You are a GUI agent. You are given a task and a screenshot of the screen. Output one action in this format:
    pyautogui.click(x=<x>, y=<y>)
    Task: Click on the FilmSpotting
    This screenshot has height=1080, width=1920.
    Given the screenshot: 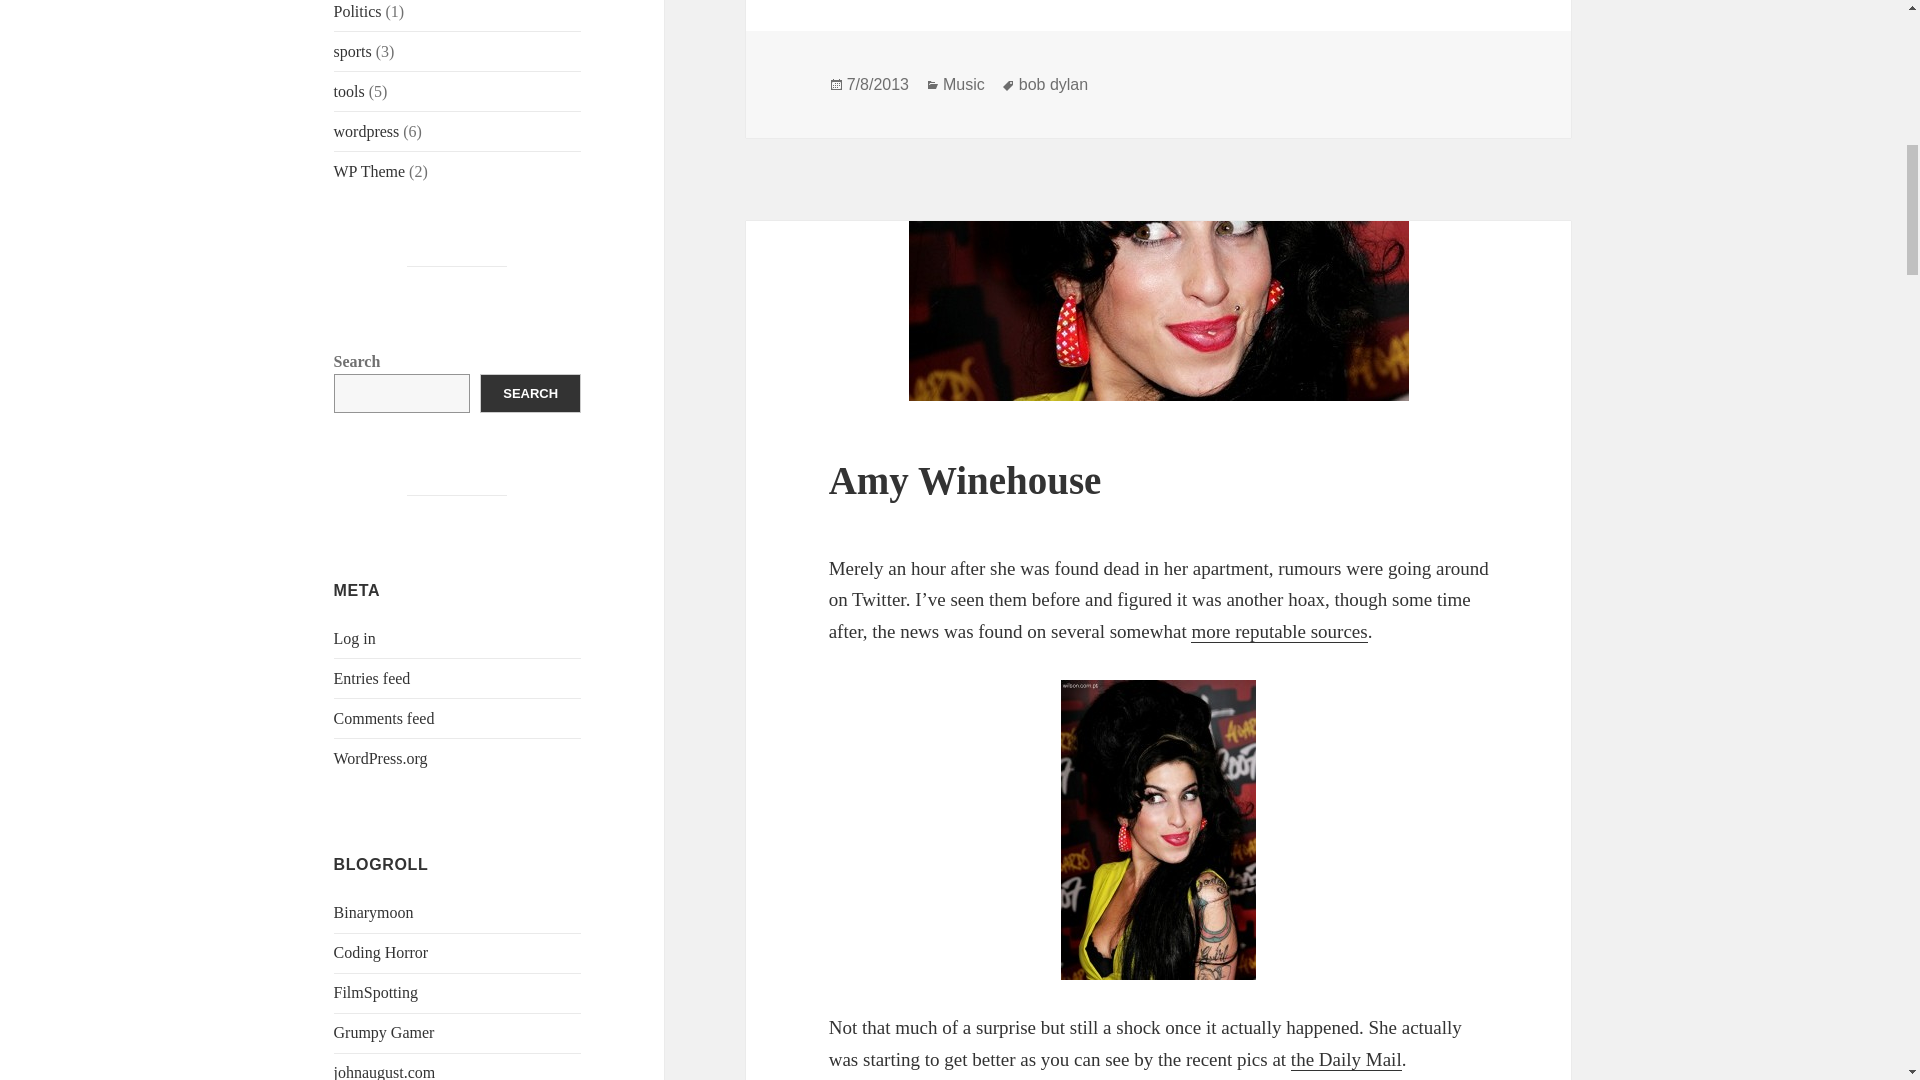 What is the action you would take?
    pyautogui.click(x=376, y=992)
    